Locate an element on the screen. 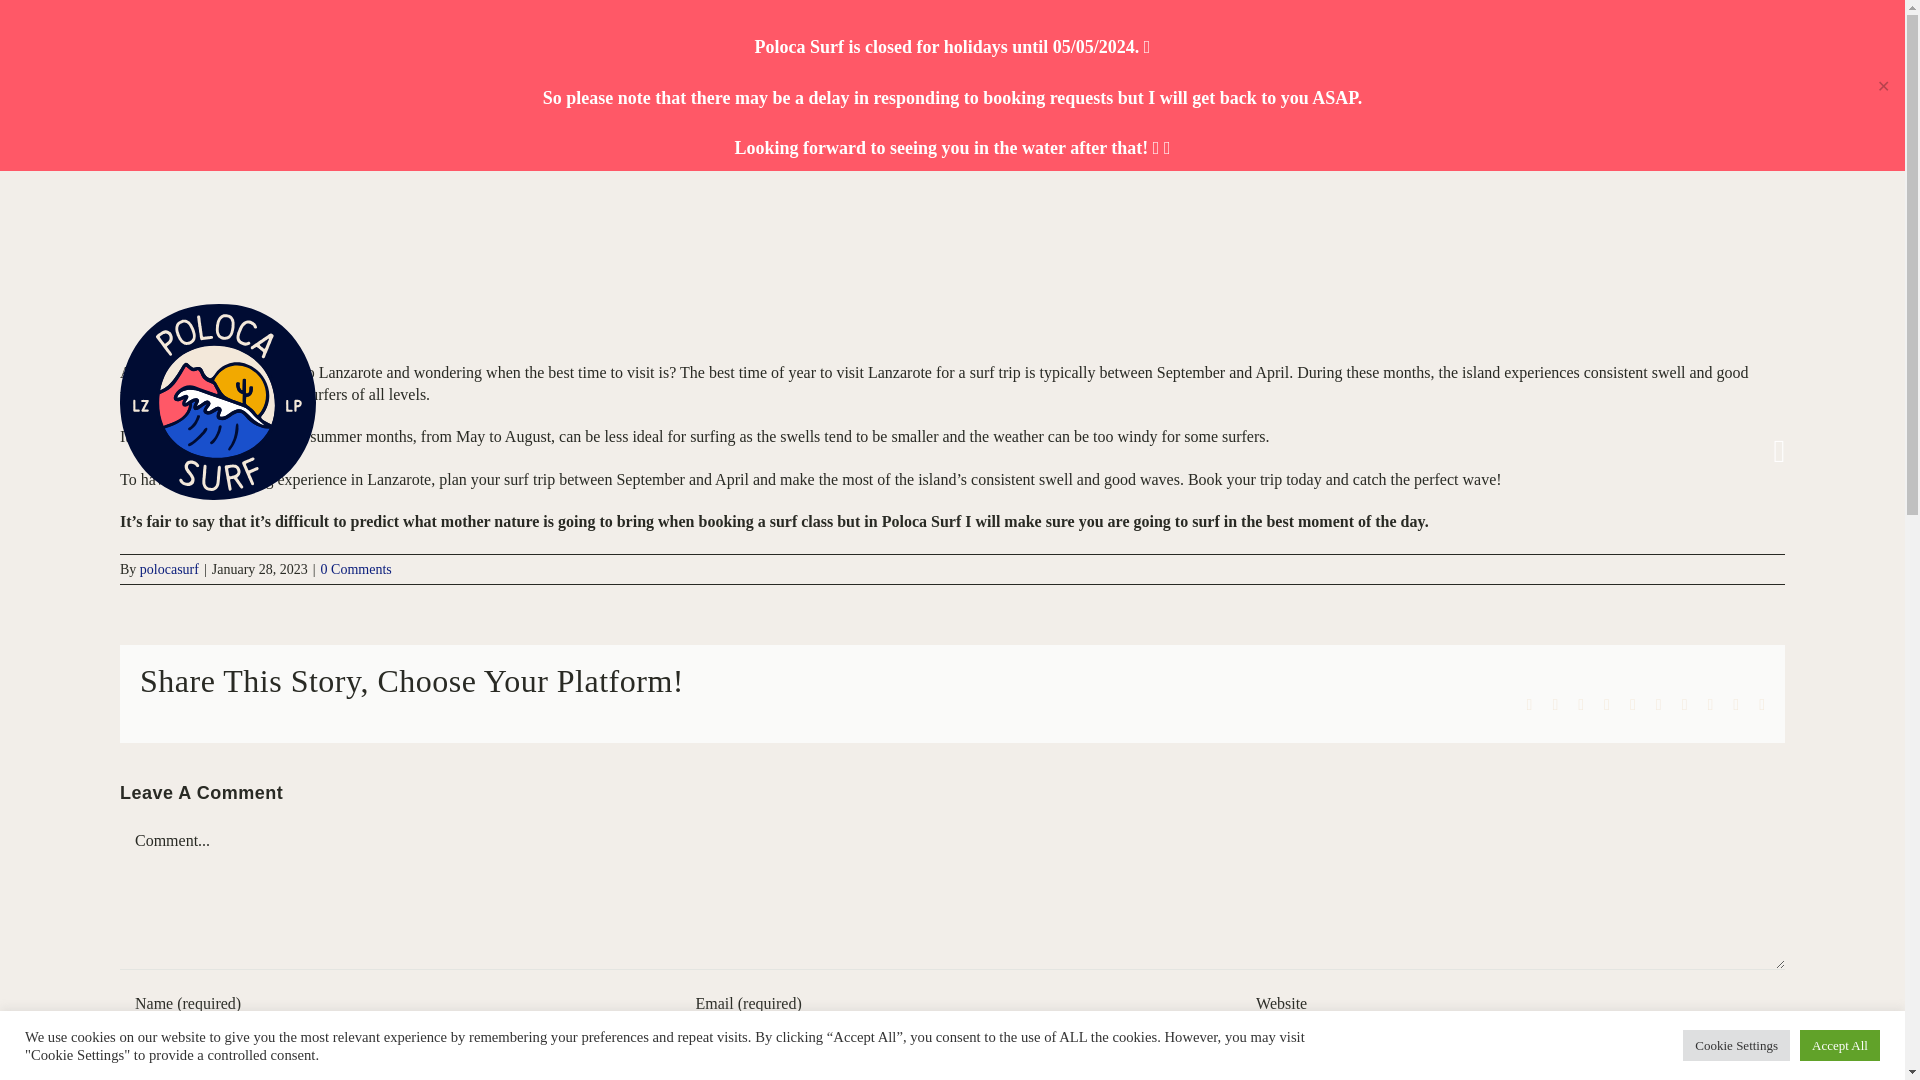 This screenshot has width=1920, height=1080. yes is located at coordinates (130, 1062).